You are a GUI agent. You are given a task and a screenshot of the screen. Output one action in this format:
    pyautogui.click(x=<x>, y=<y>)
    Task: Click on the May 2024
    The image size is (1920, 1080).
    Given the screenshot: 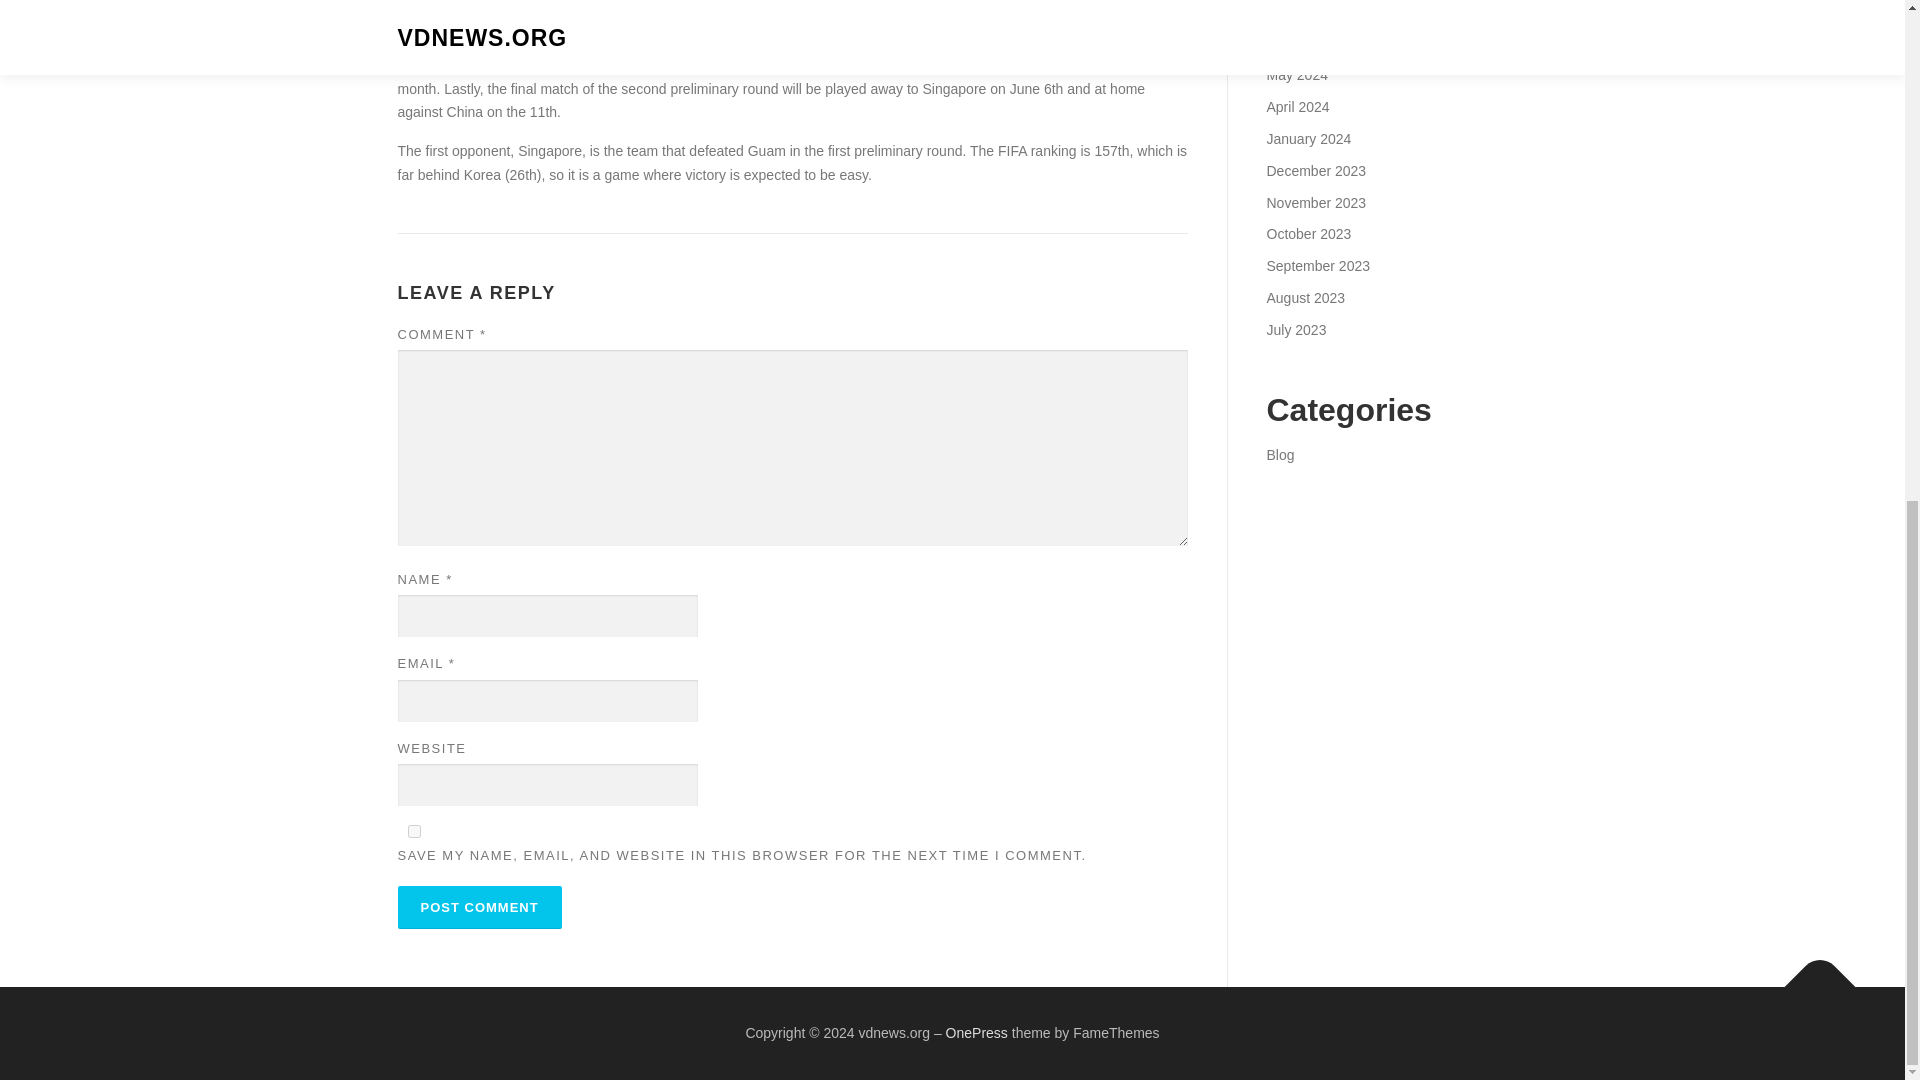 What is the action you would take?
    pyautogui.click(x=1296, y=74)
    